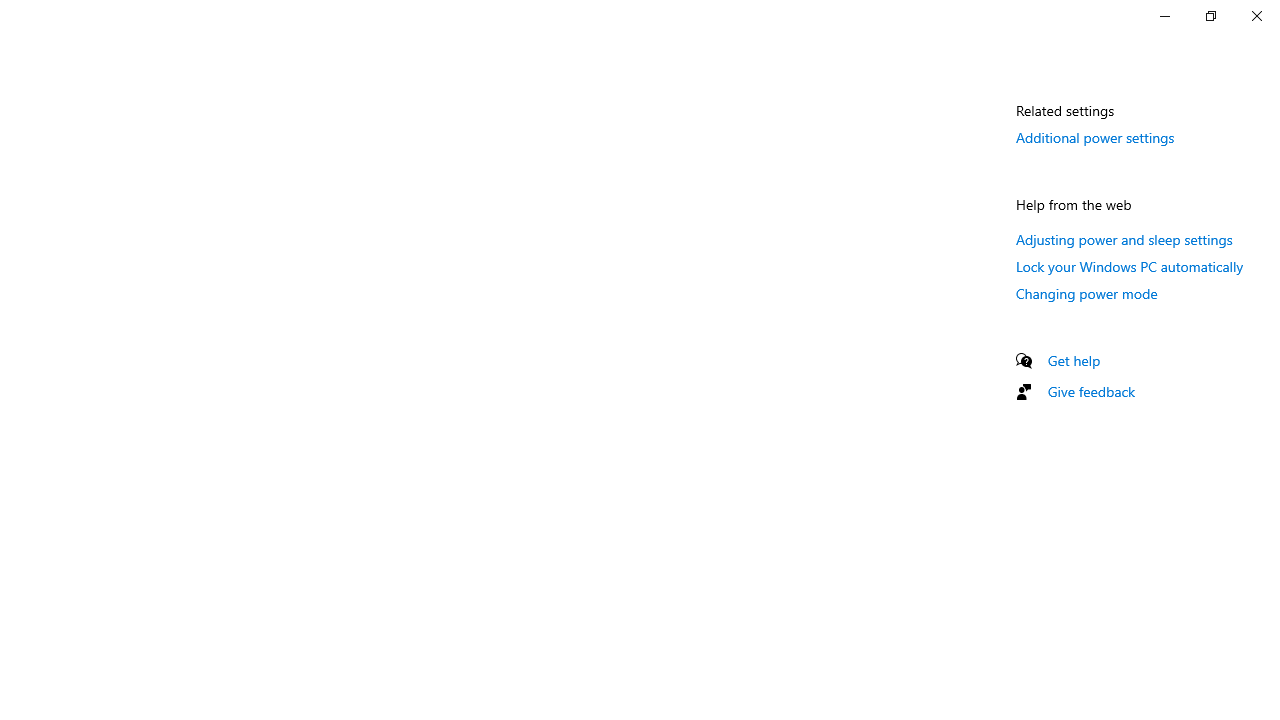 Image resolution: width=1280 pixels, height=720 pixels. What do you see at coordinates (1092, 392) in the screenshot?
I see `Give feedback` at bounding box center [1092, 392].